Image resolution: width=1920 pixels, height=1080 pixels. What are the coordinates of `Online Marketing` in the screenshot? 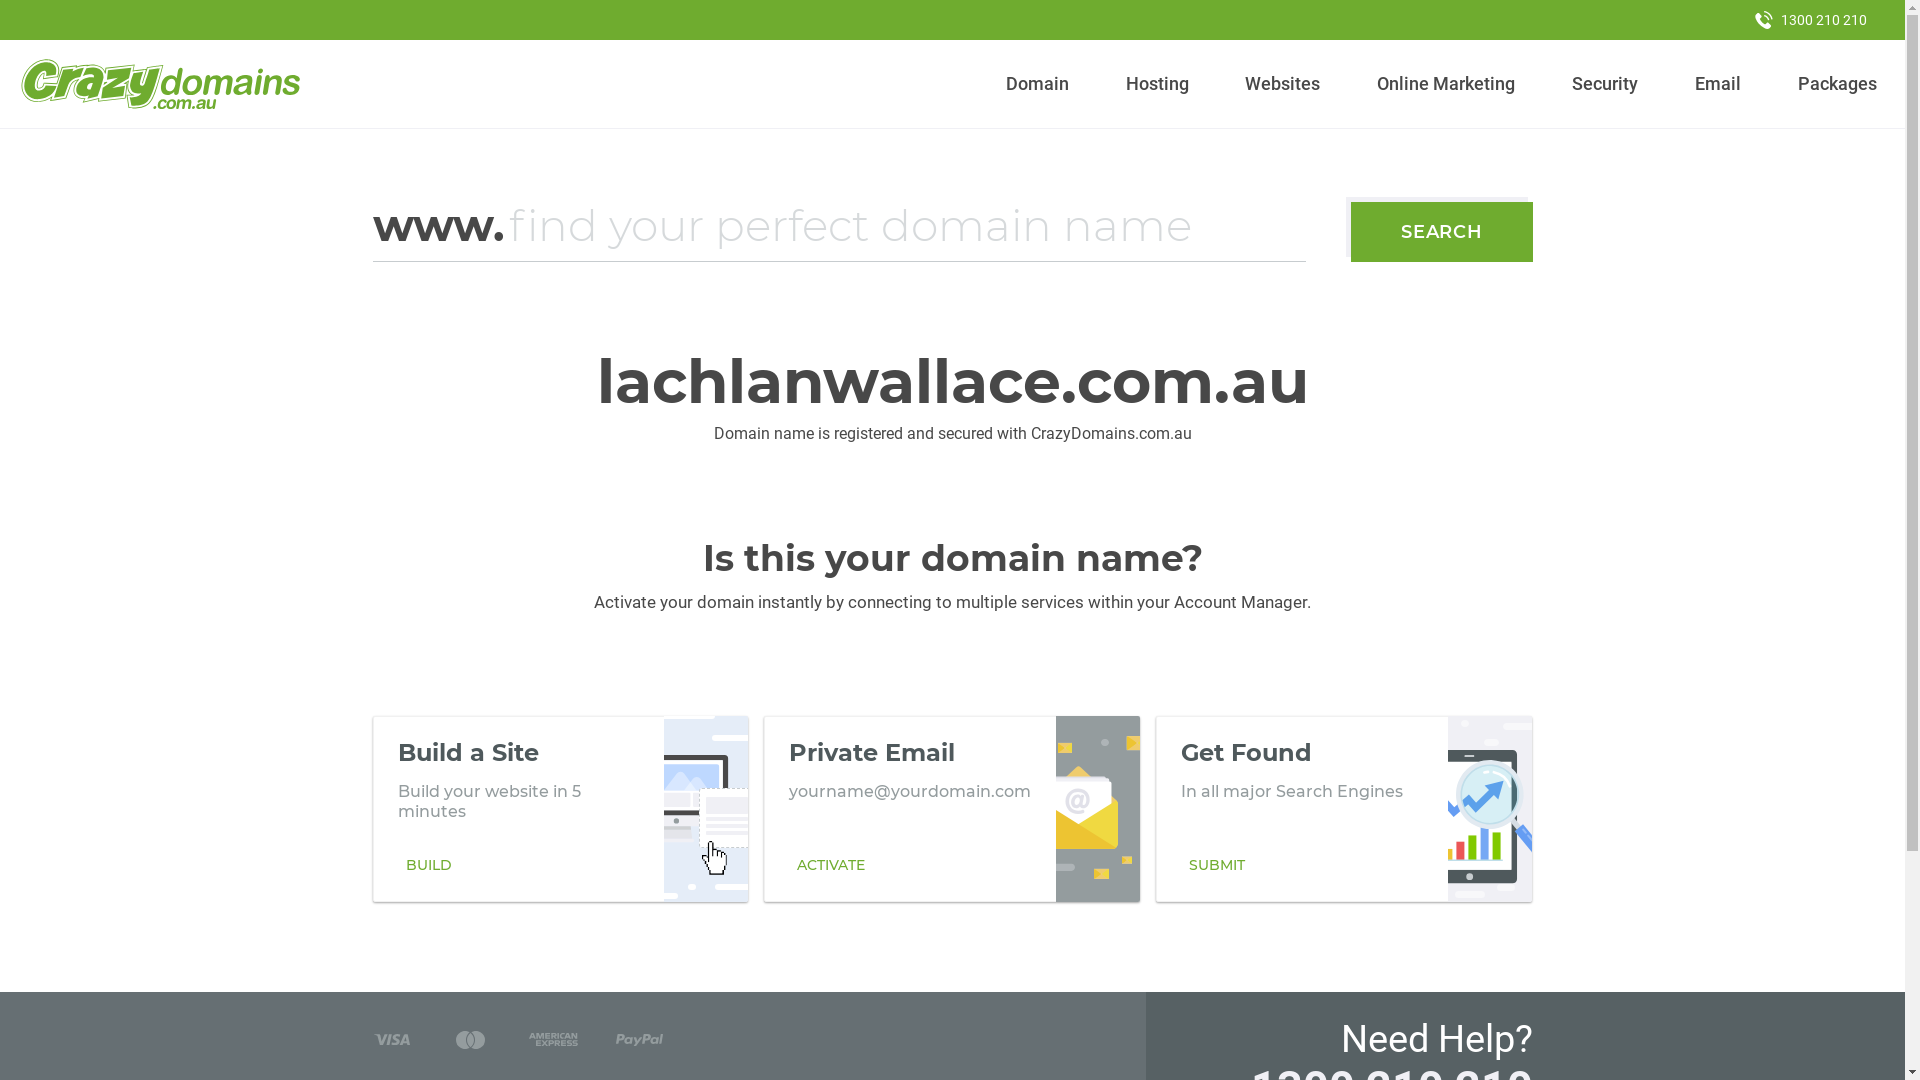 It's located at (1446, 84).